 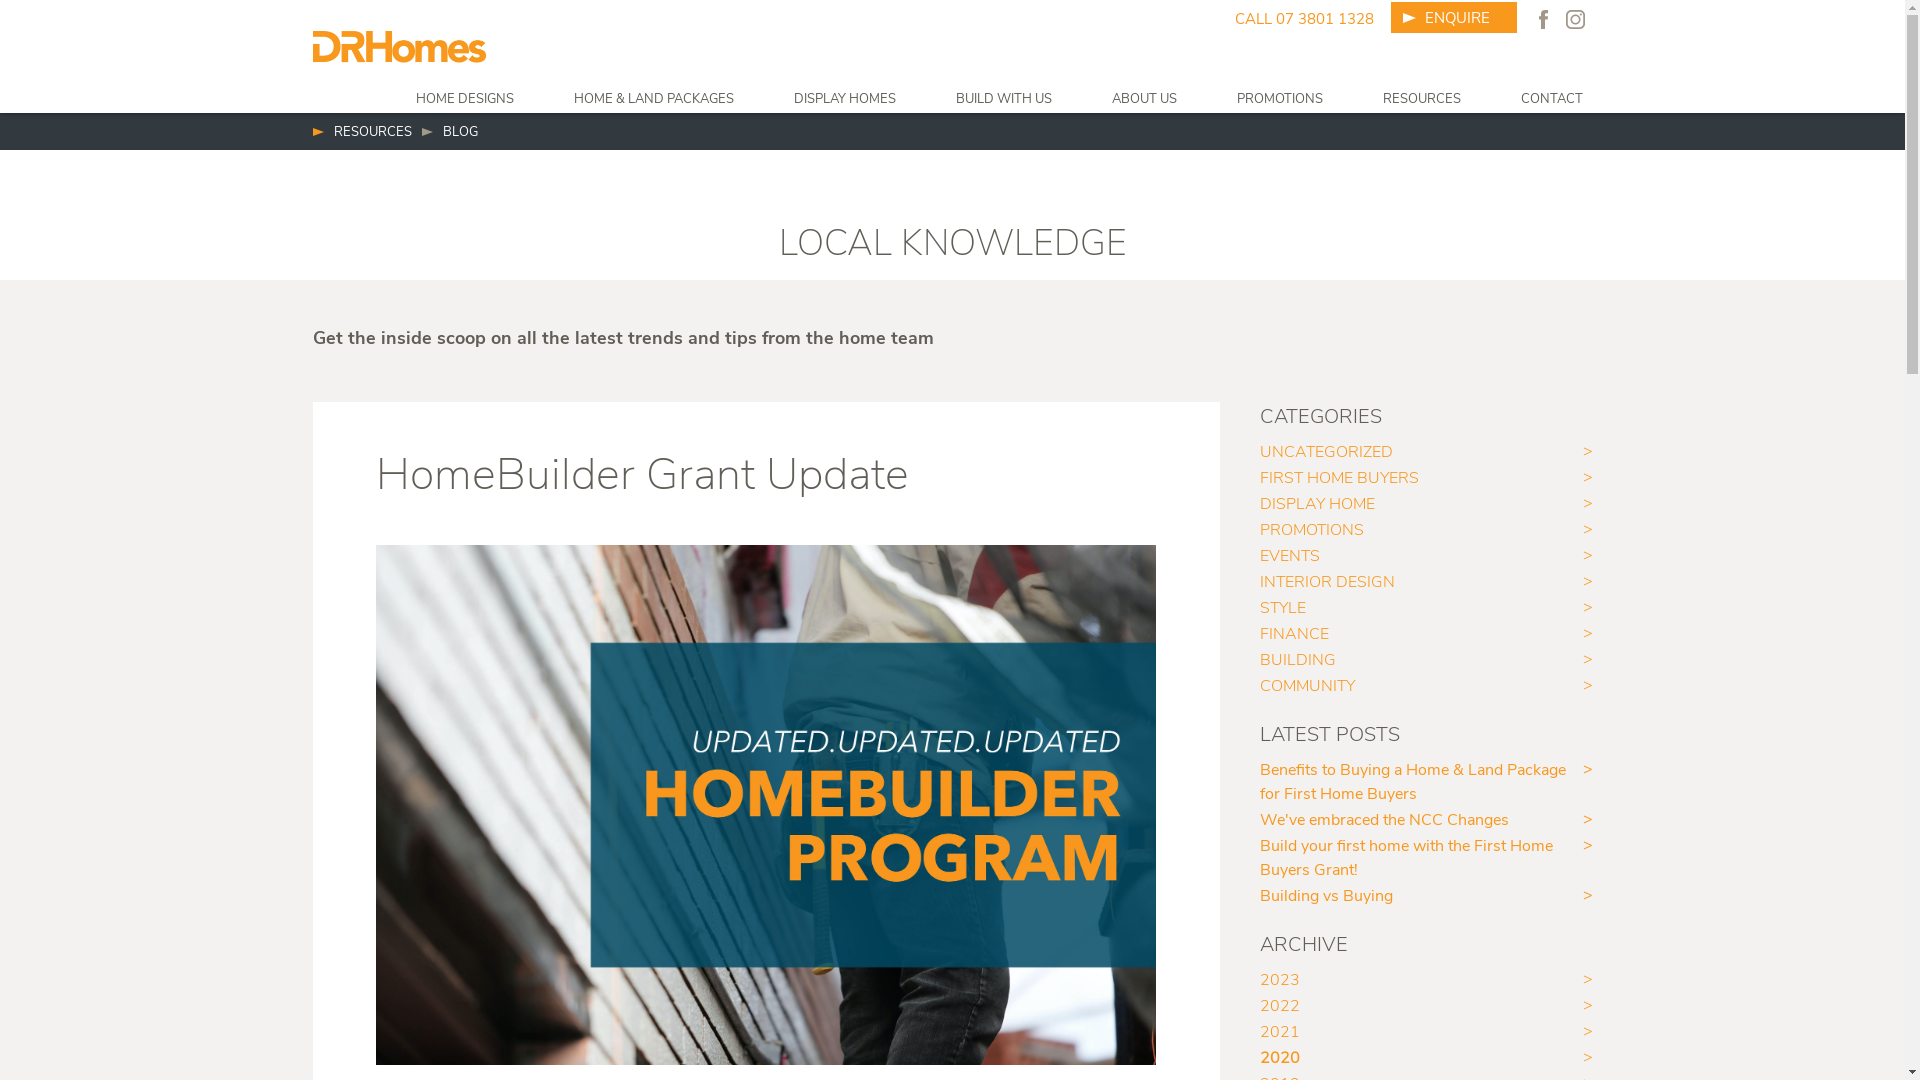 I want to click on Build your first home with the First Home Buyers Grant!, so click(x=1426, y=858).